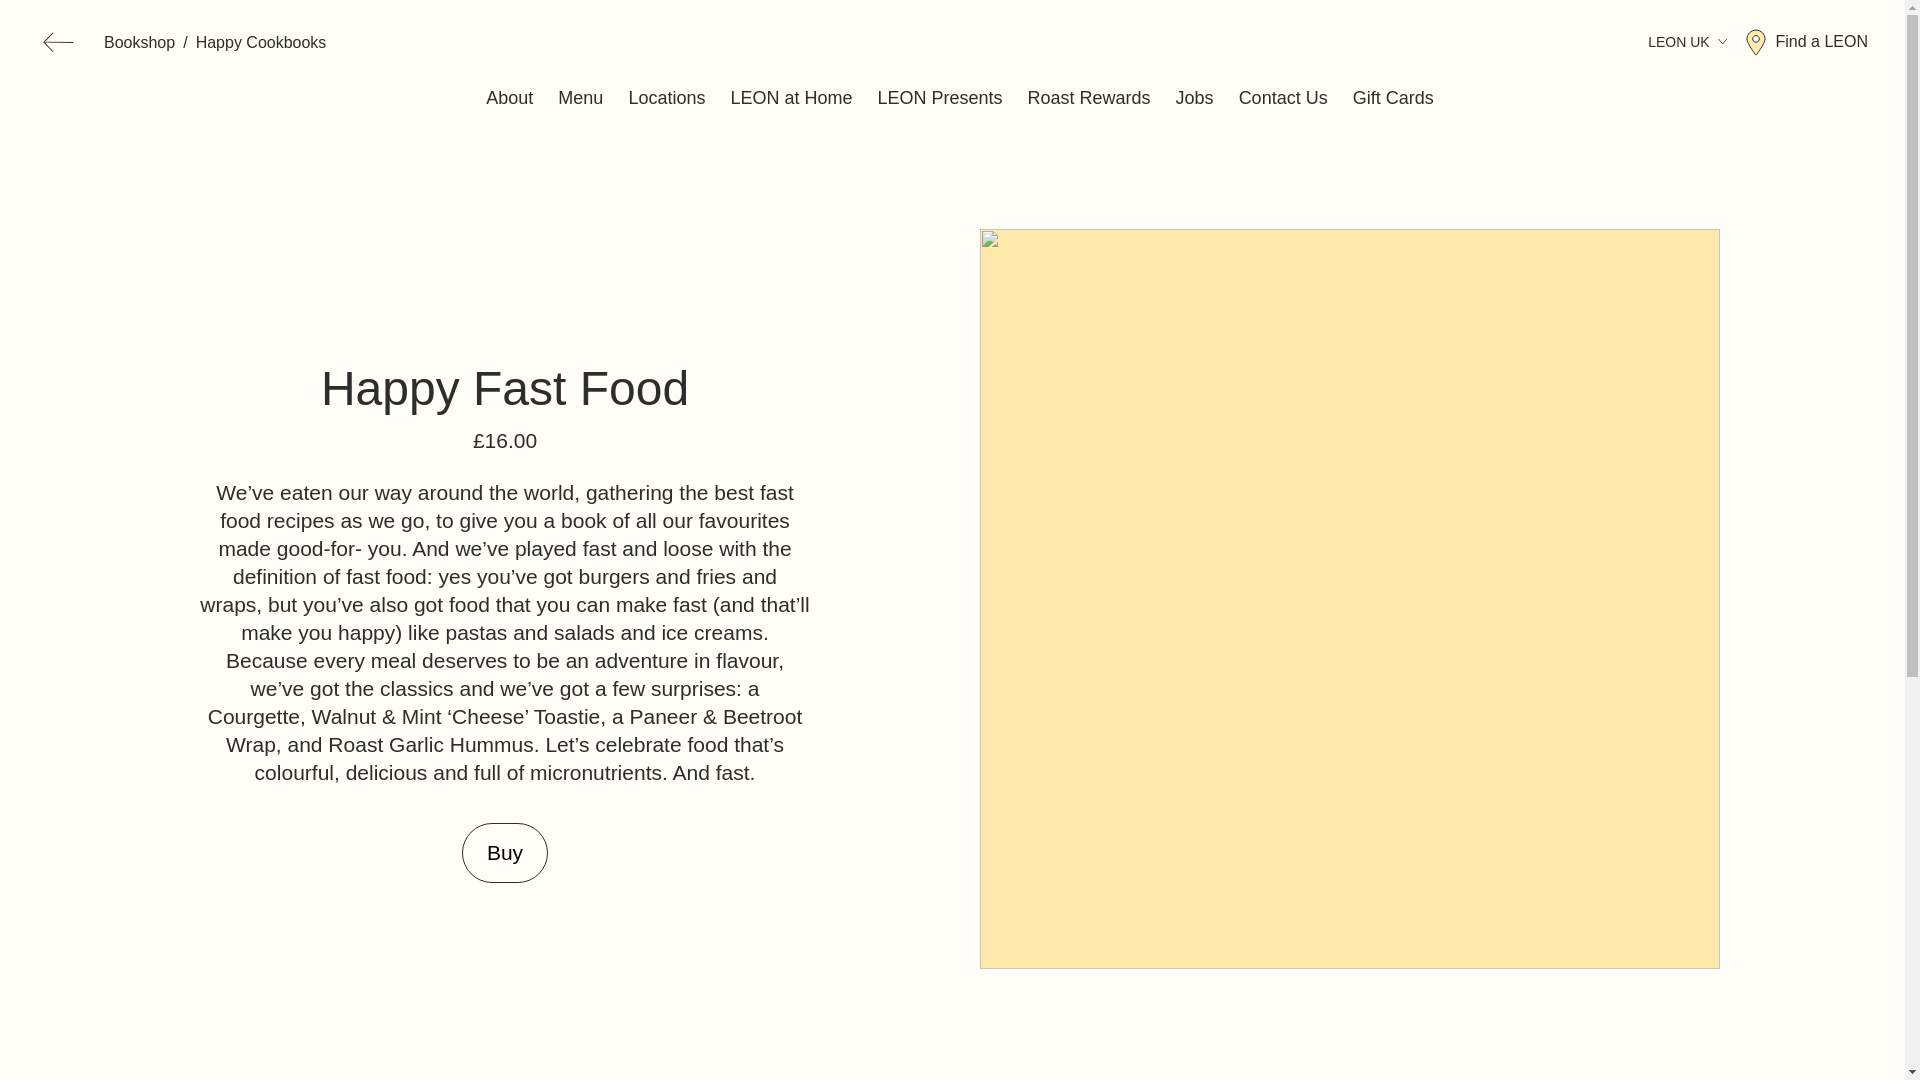 The width and height of the screenshot is (1920, 1080). I want to click on Find a LEON, so click(1806, 42).